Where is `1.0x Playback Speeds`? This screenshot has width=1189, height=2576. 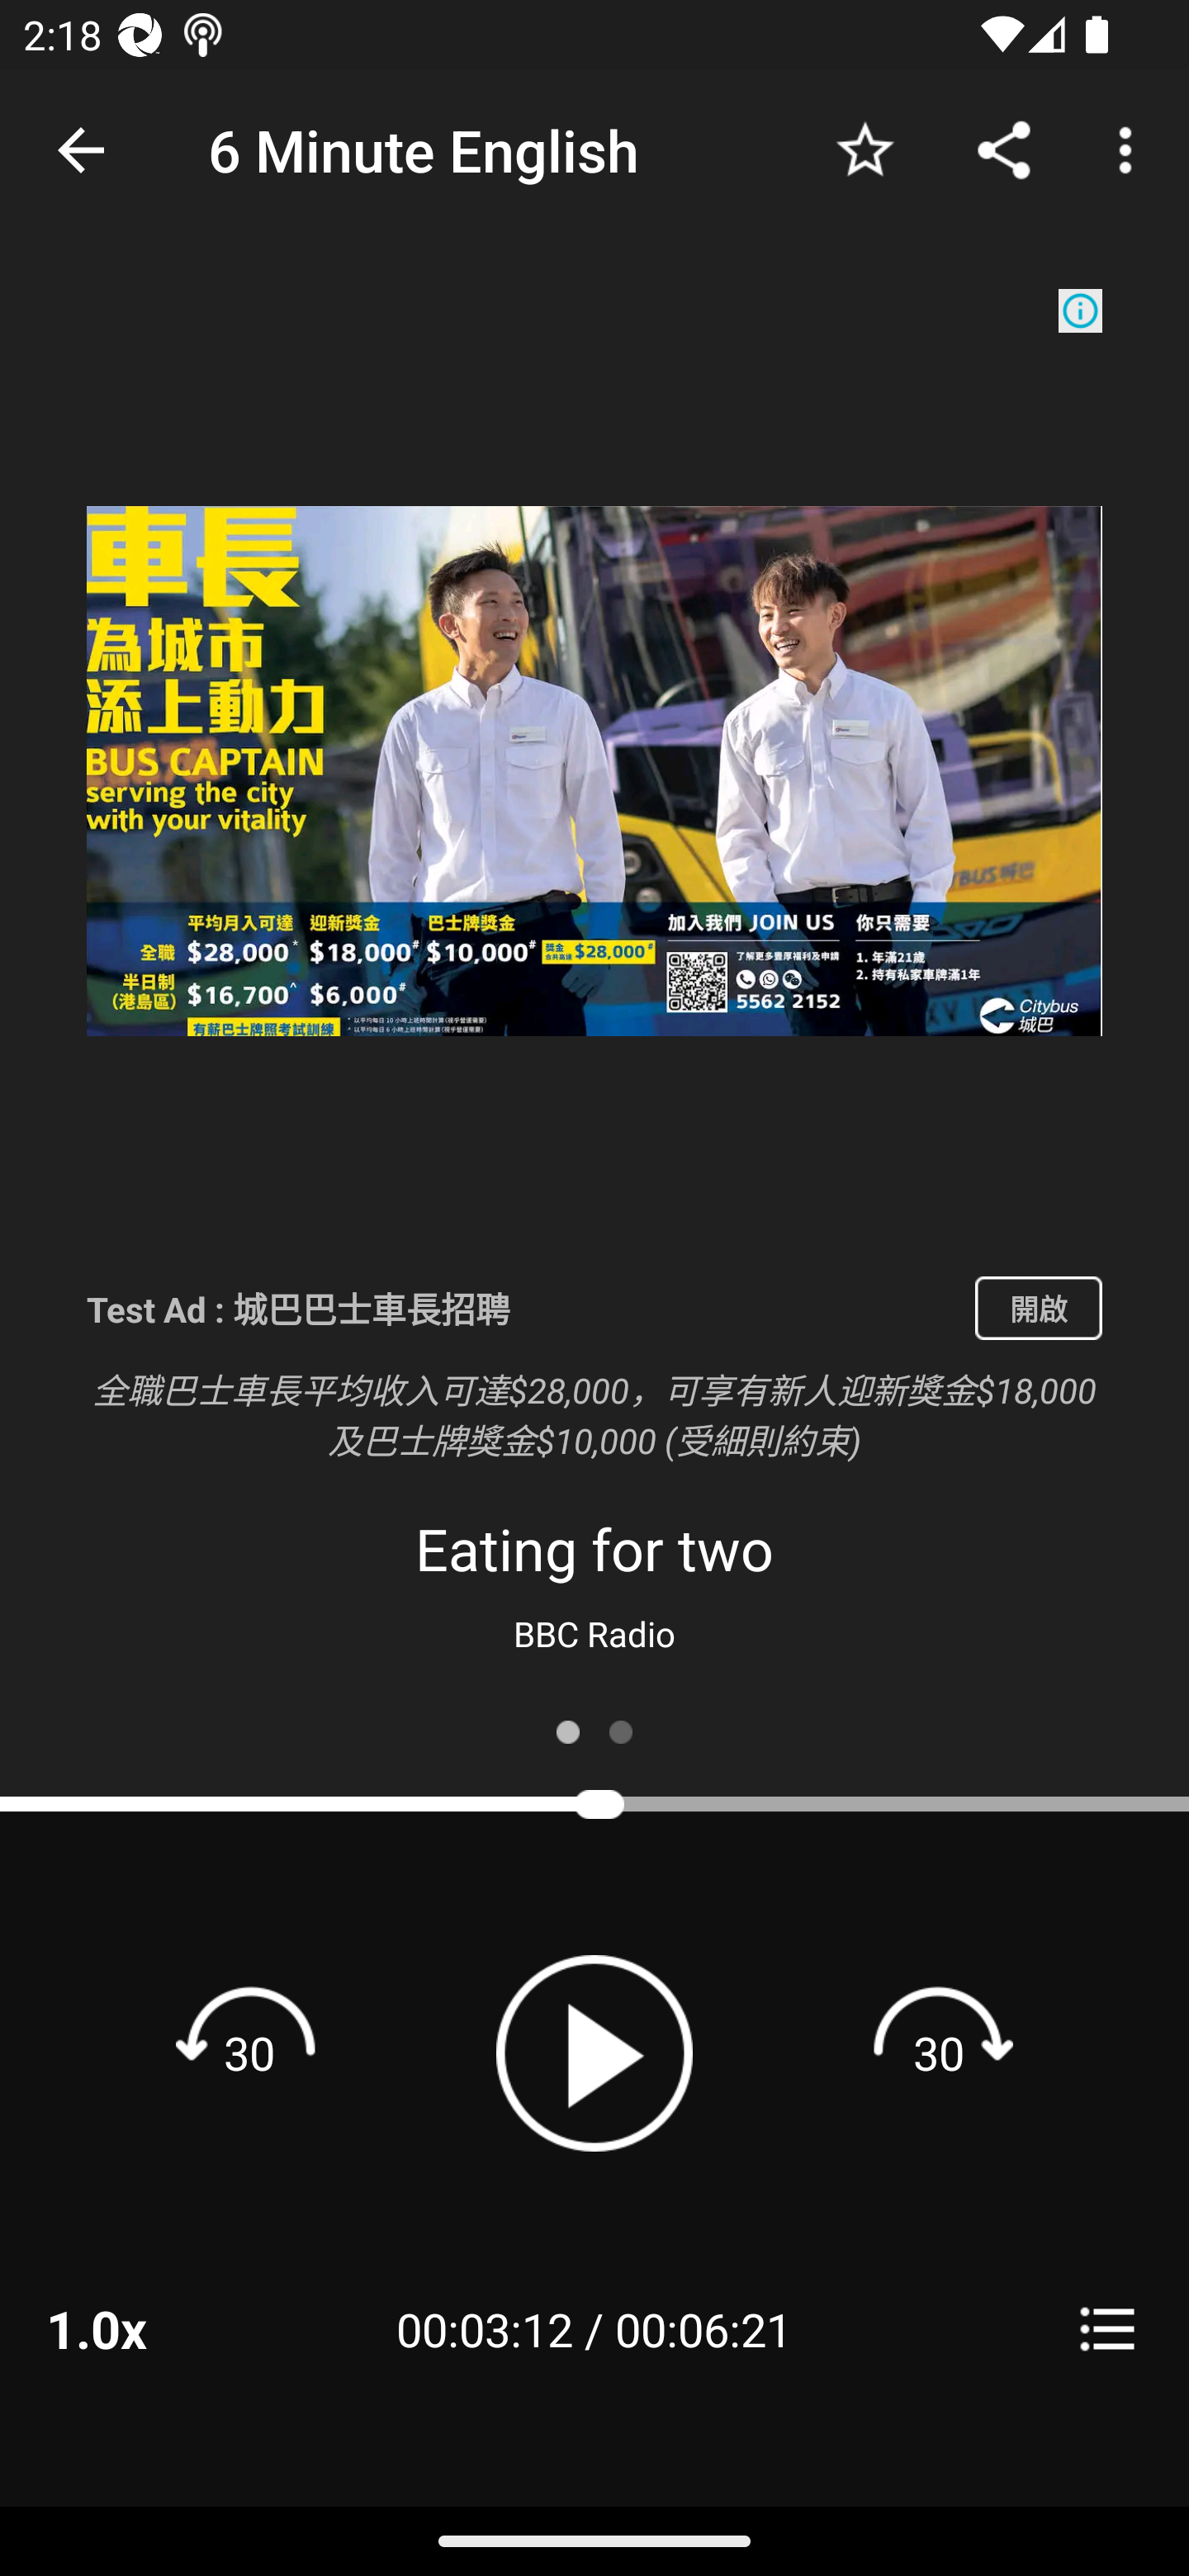
1.0x Playback Speeds is located at coordinates (139, 2328).